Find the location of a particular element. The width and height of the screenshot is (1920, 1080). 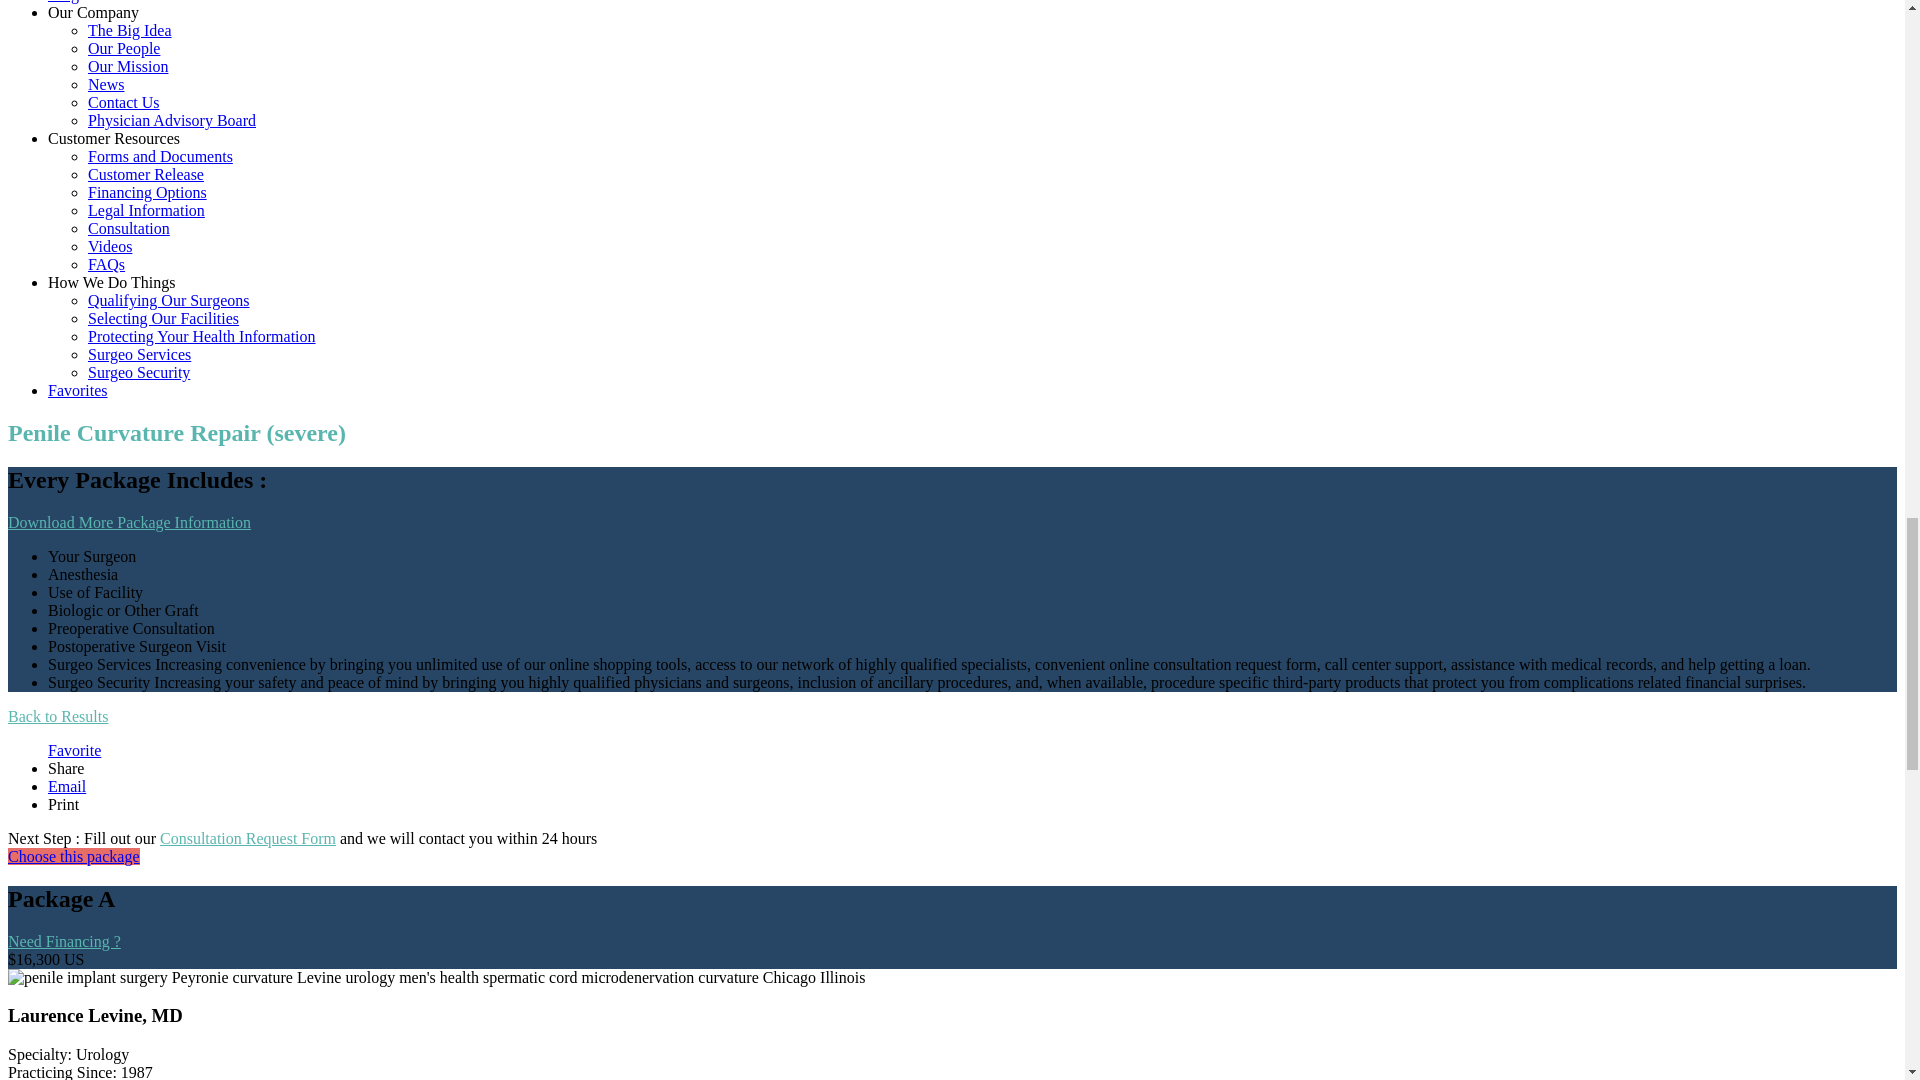

Print is located at coordinates (63, 804).